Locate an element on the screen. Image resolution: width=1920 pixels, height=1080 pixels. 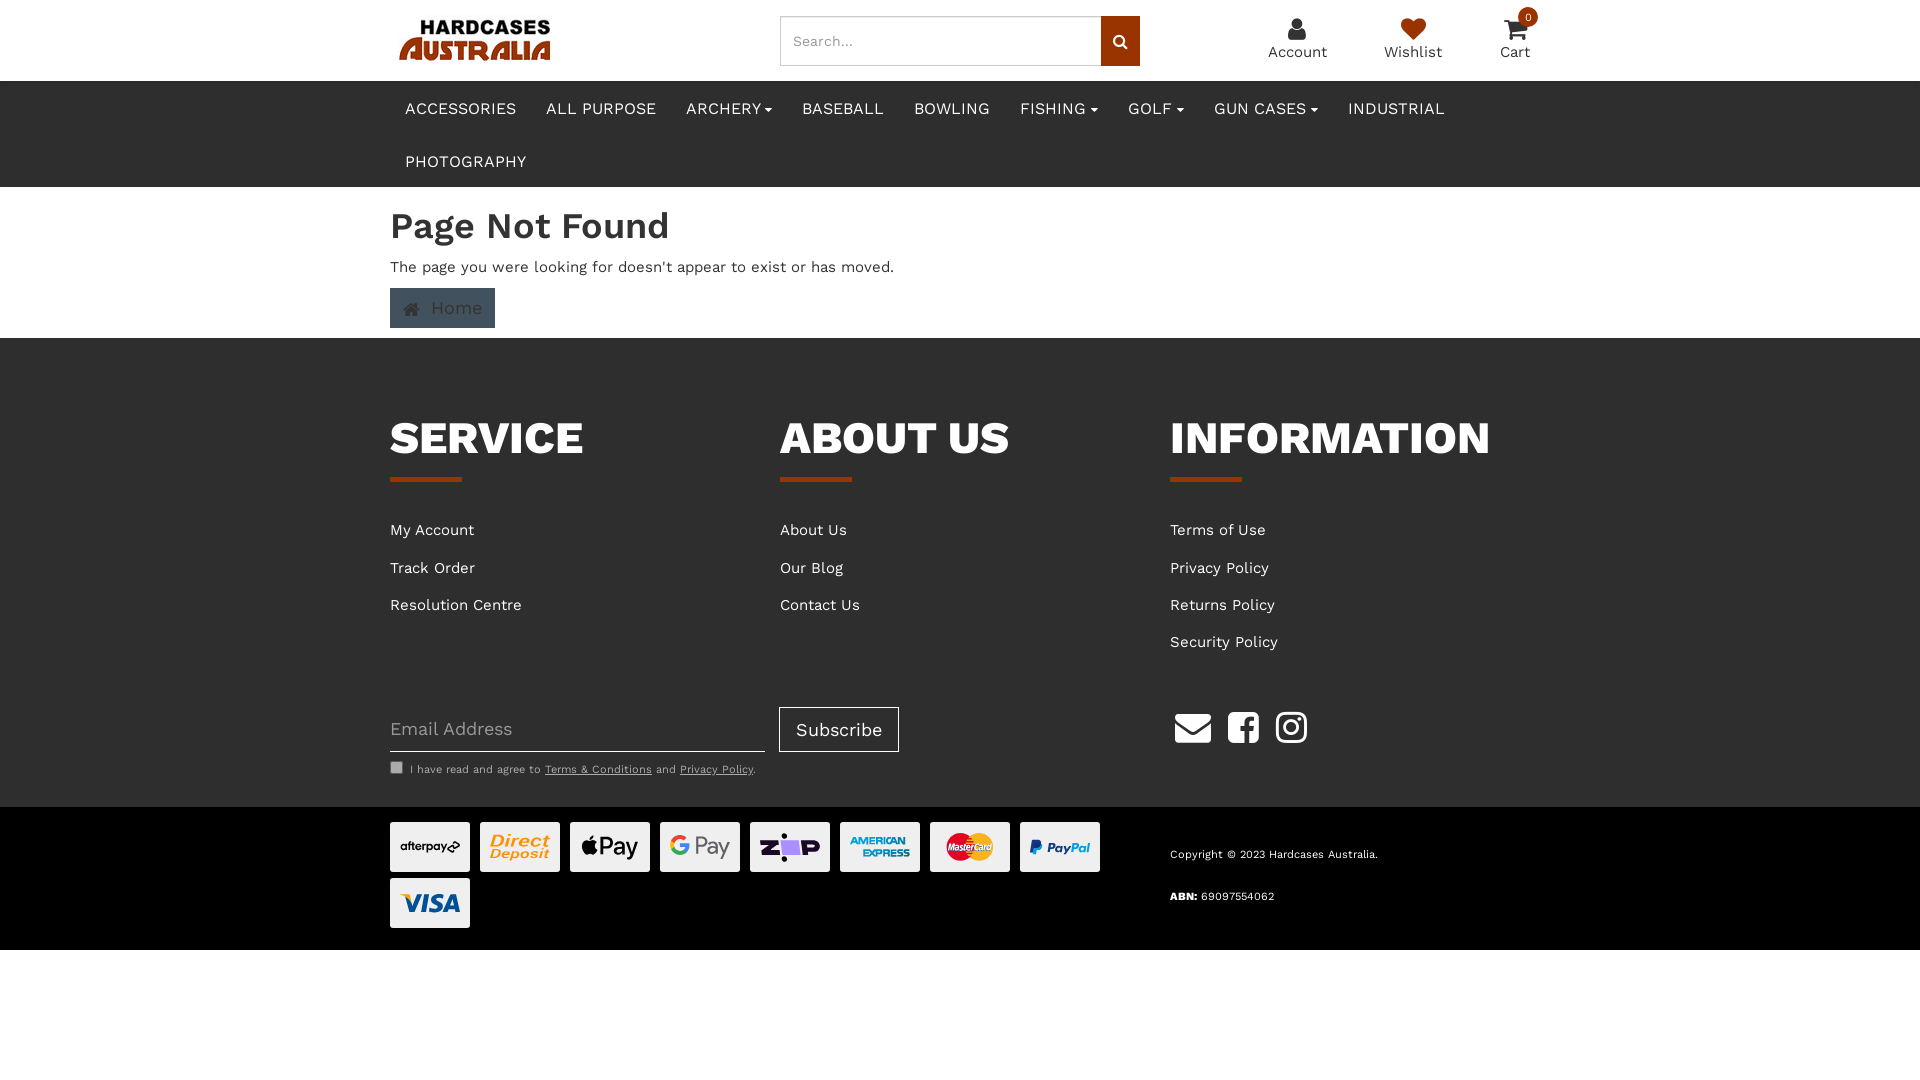
Contact Us is located at coordinates (960, 605).